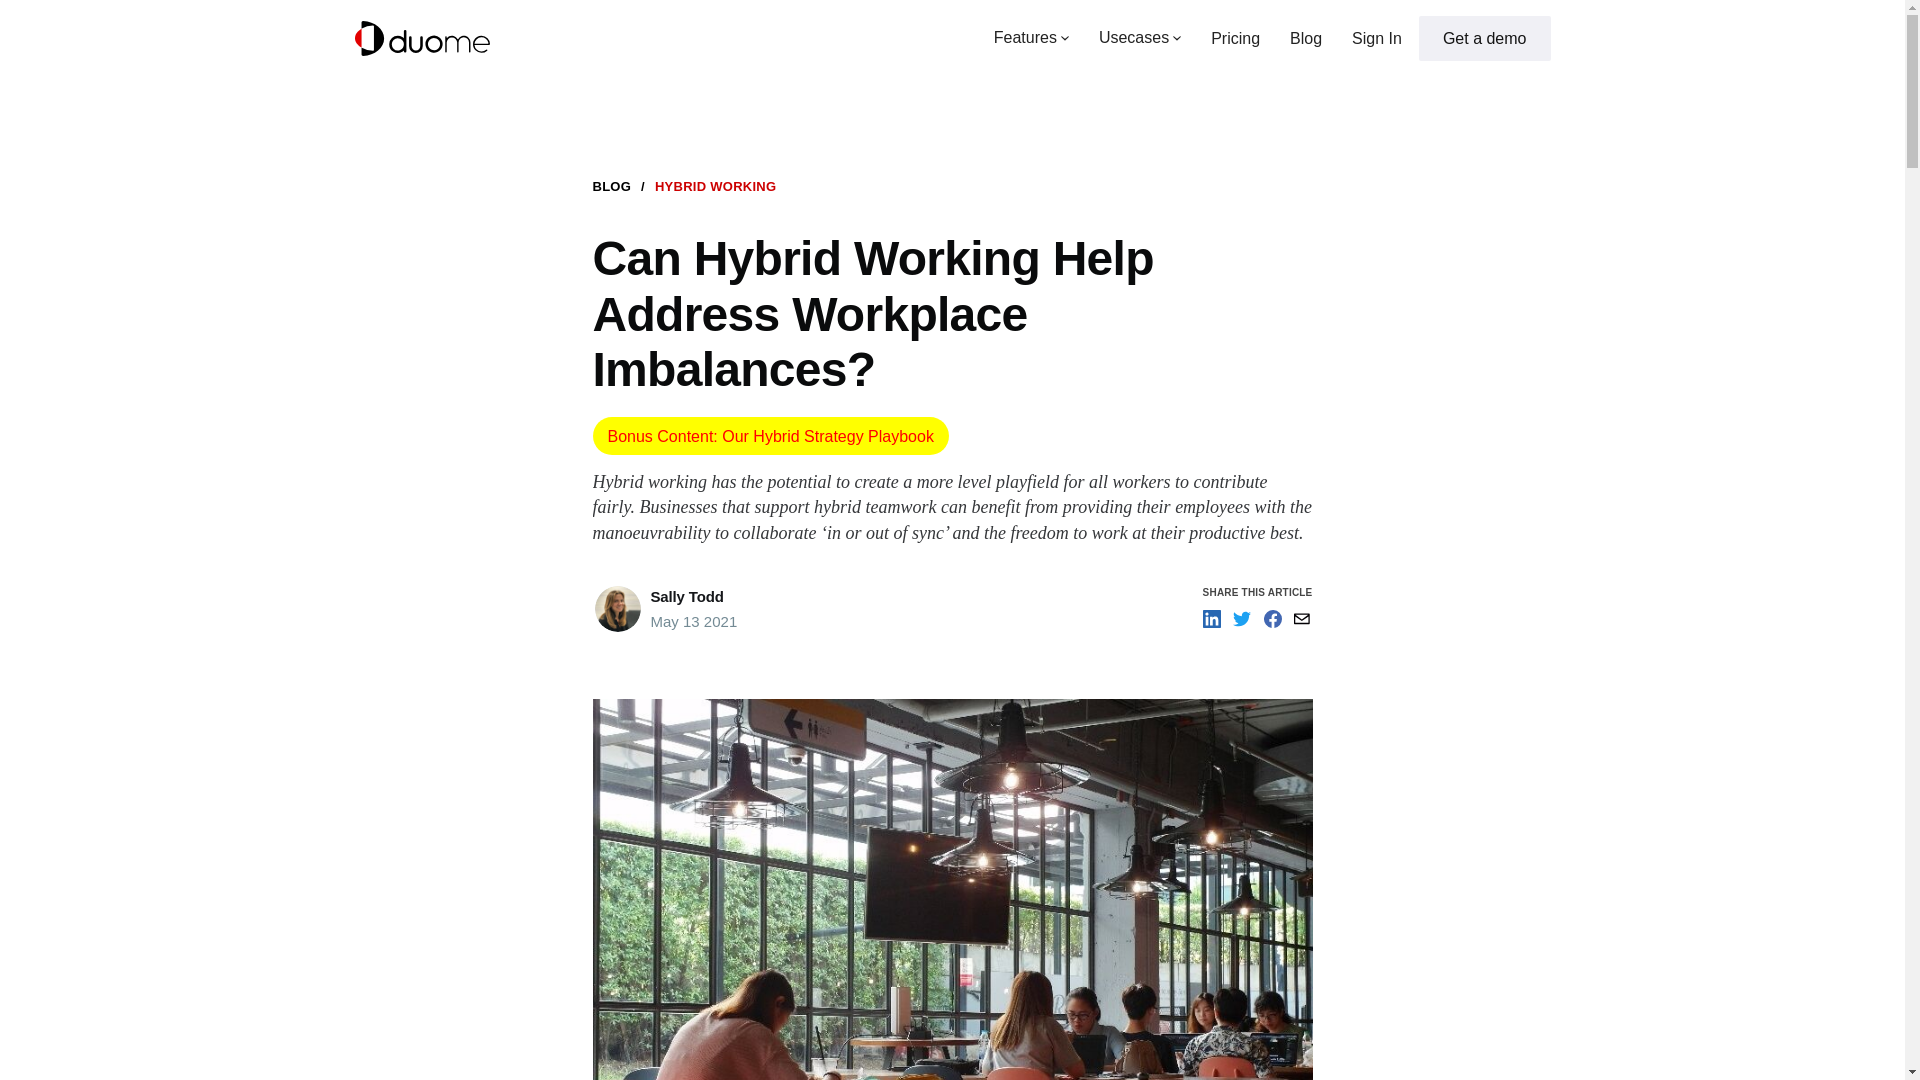 The image size is (1920, 1080). I want to click on Sign In, so click(1376, 38).